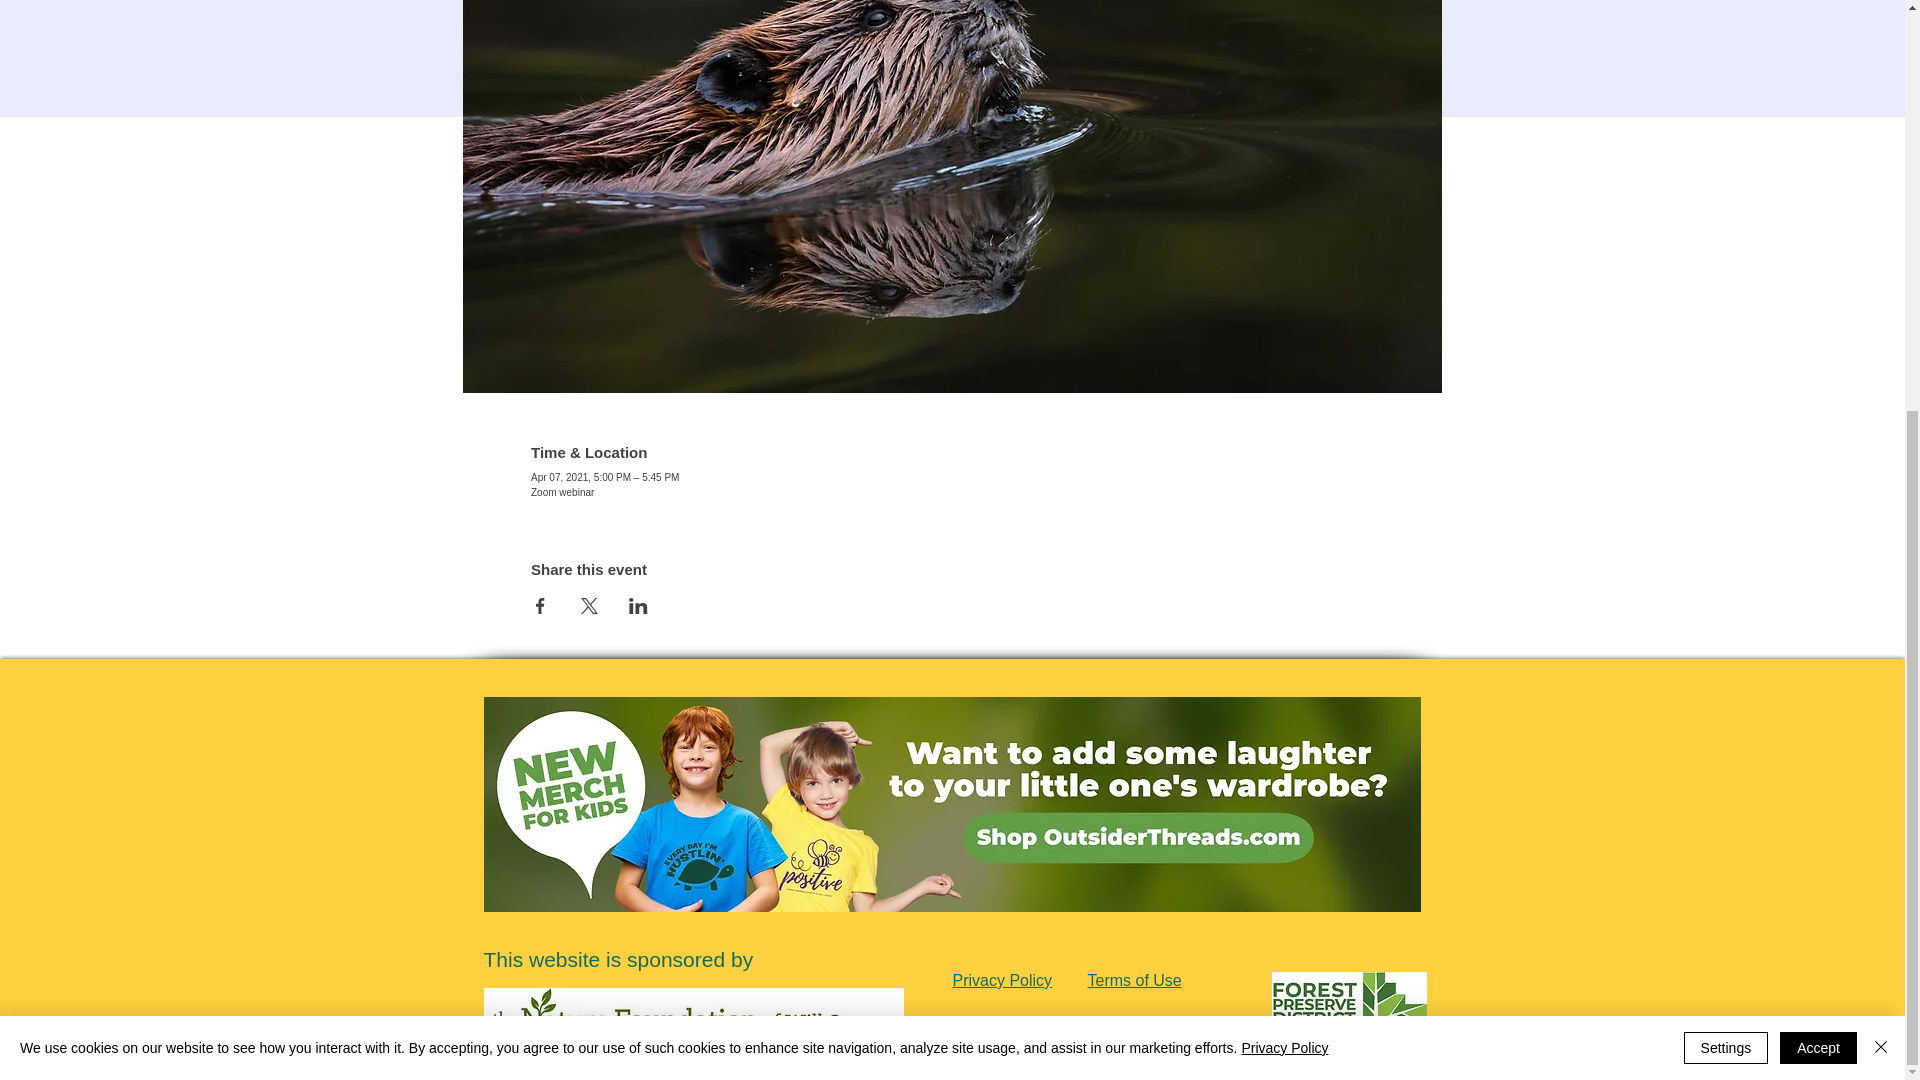  Describe the element at coordinates (1284, 393) in the screenshot. I see `Privacy Policy` at that location.